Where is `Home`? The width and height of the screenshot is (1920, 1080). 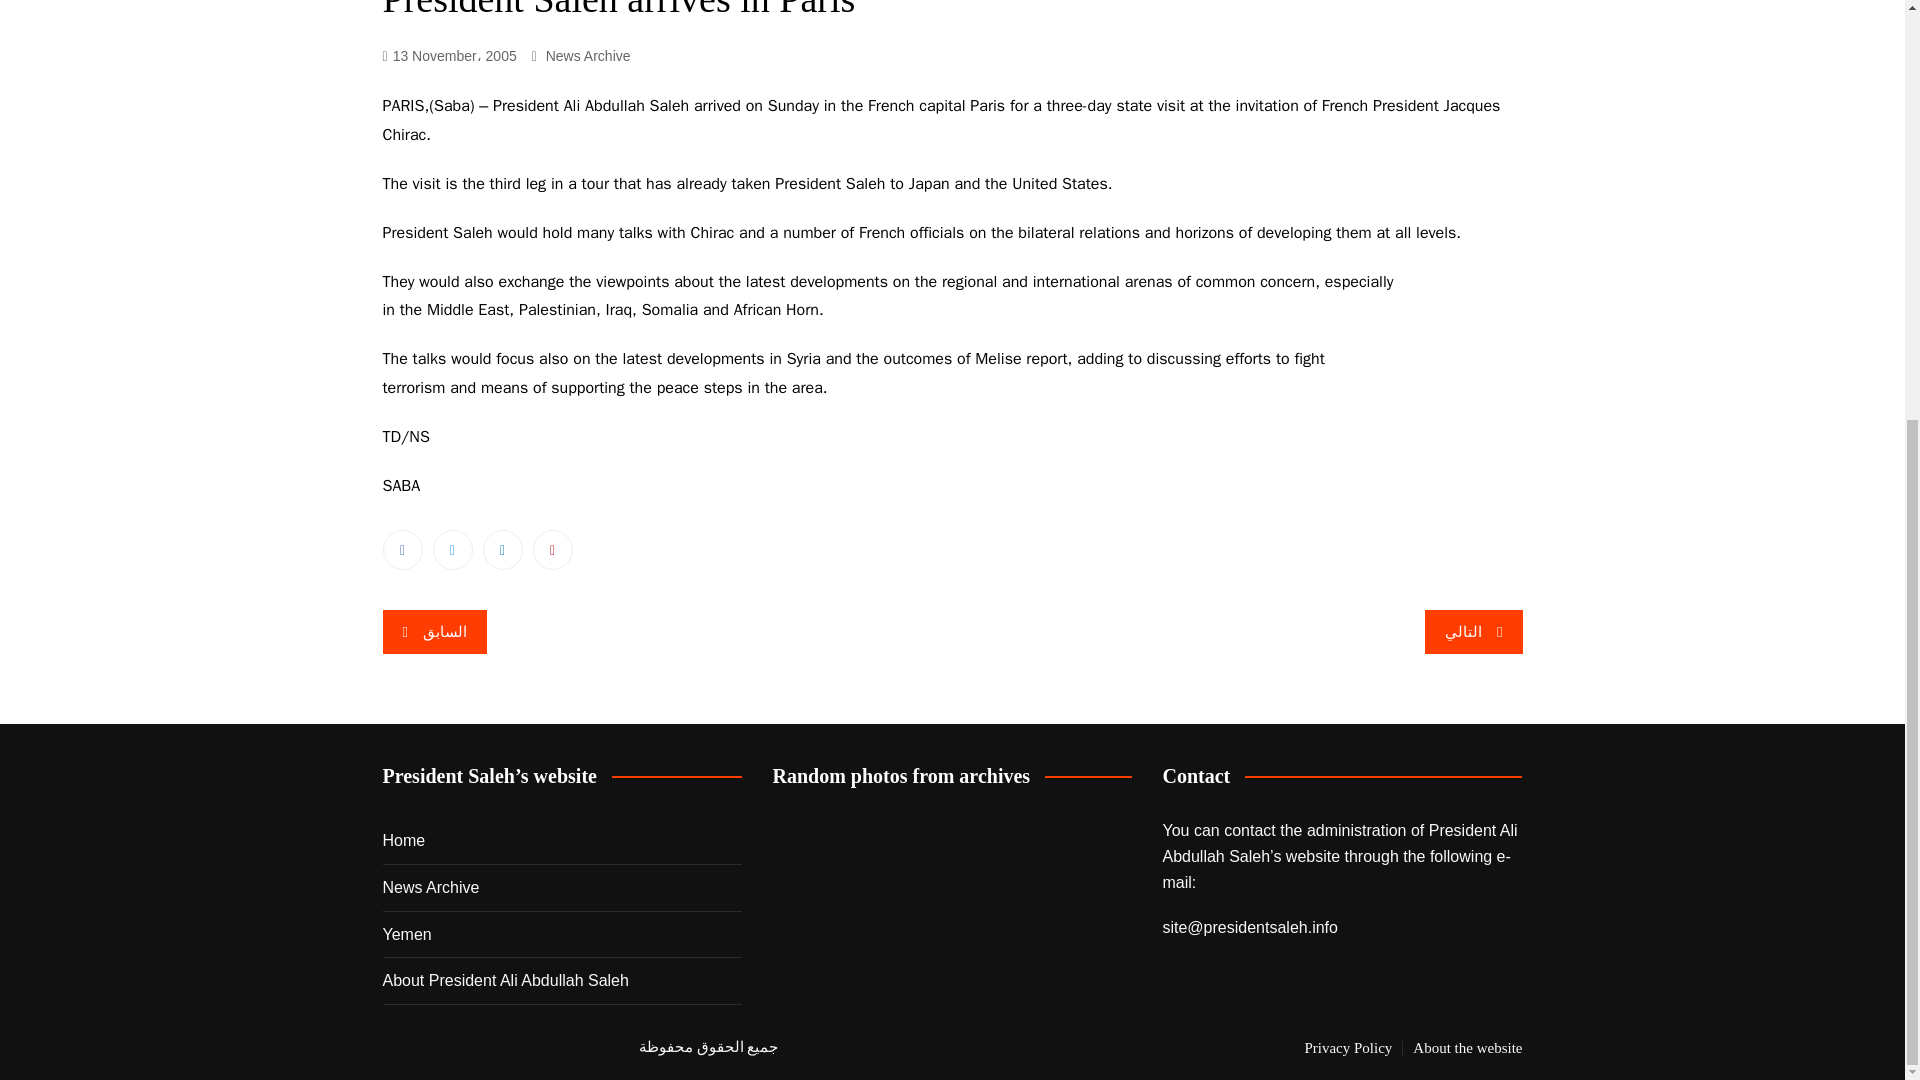
Home is located at coordinates (403, 841).